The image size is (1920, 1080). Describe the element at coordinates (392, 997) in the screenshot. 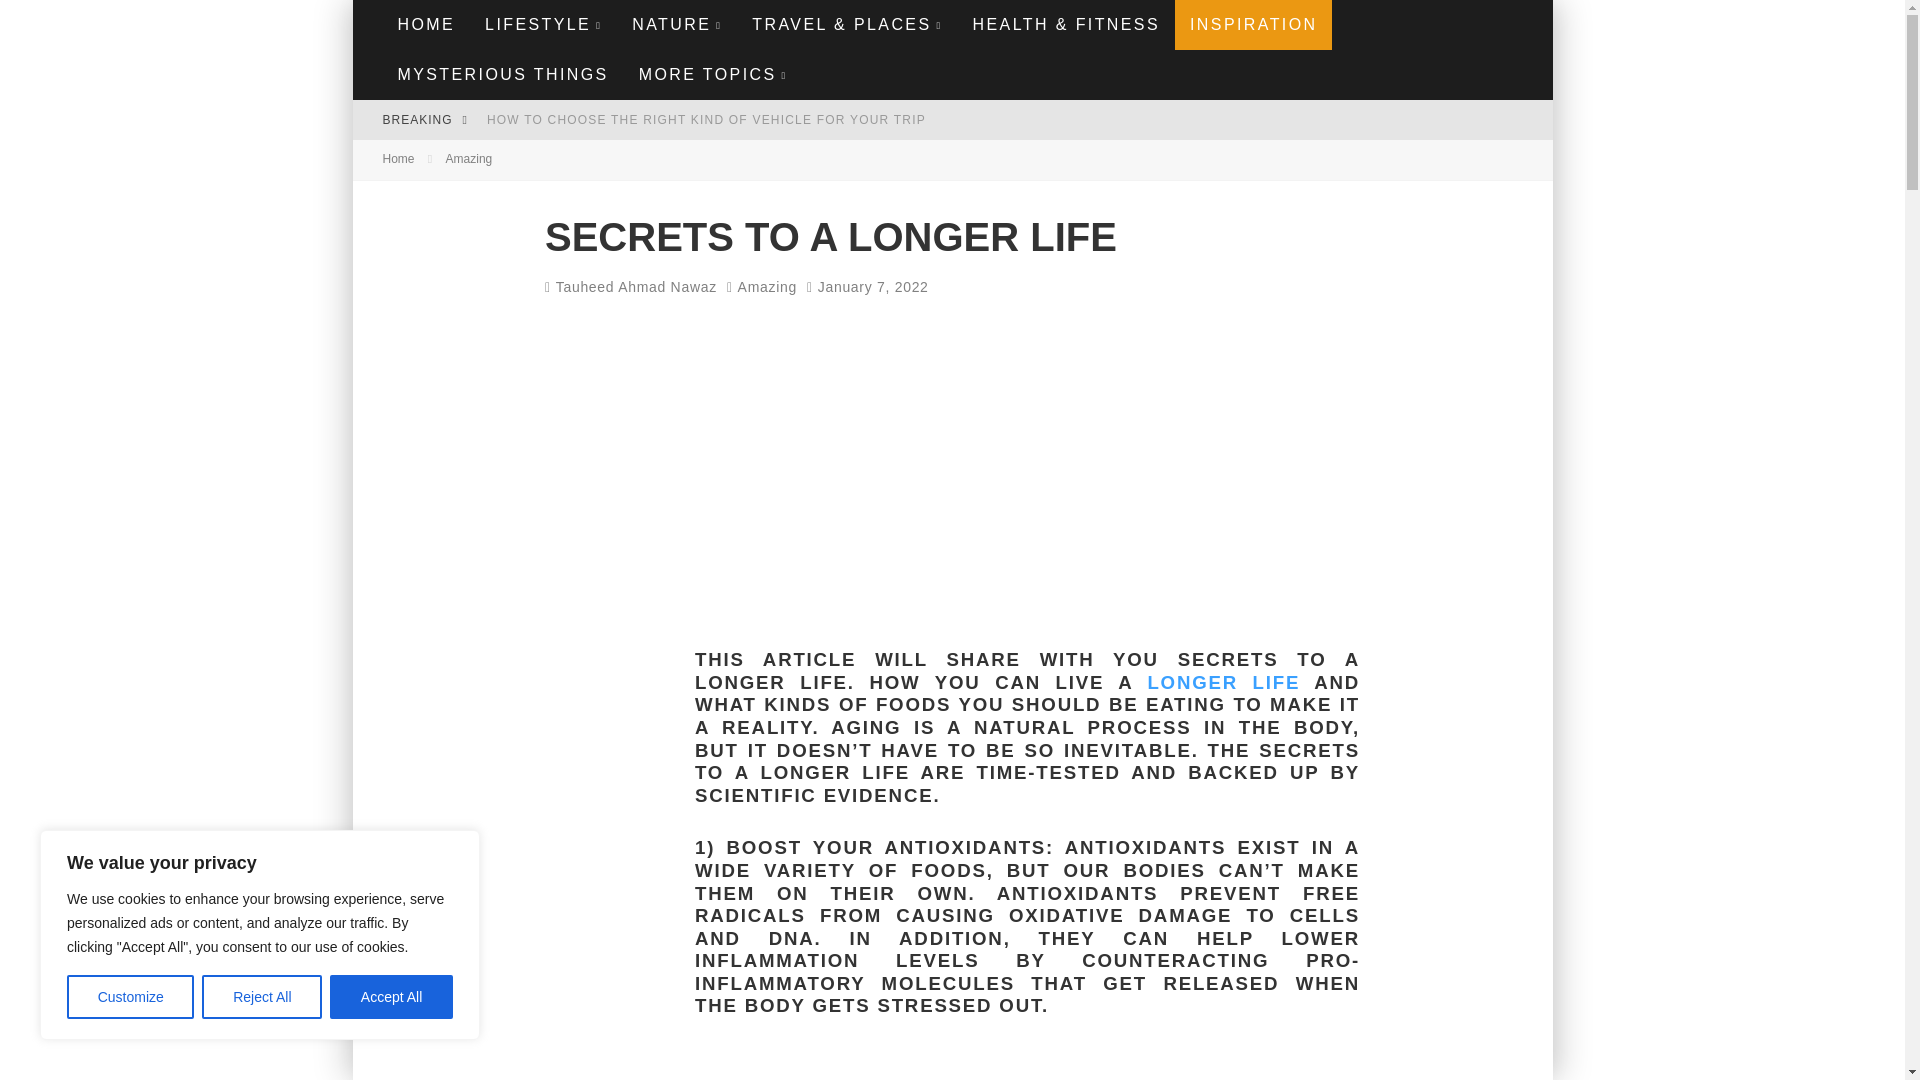

I see `Accept All` at that location.